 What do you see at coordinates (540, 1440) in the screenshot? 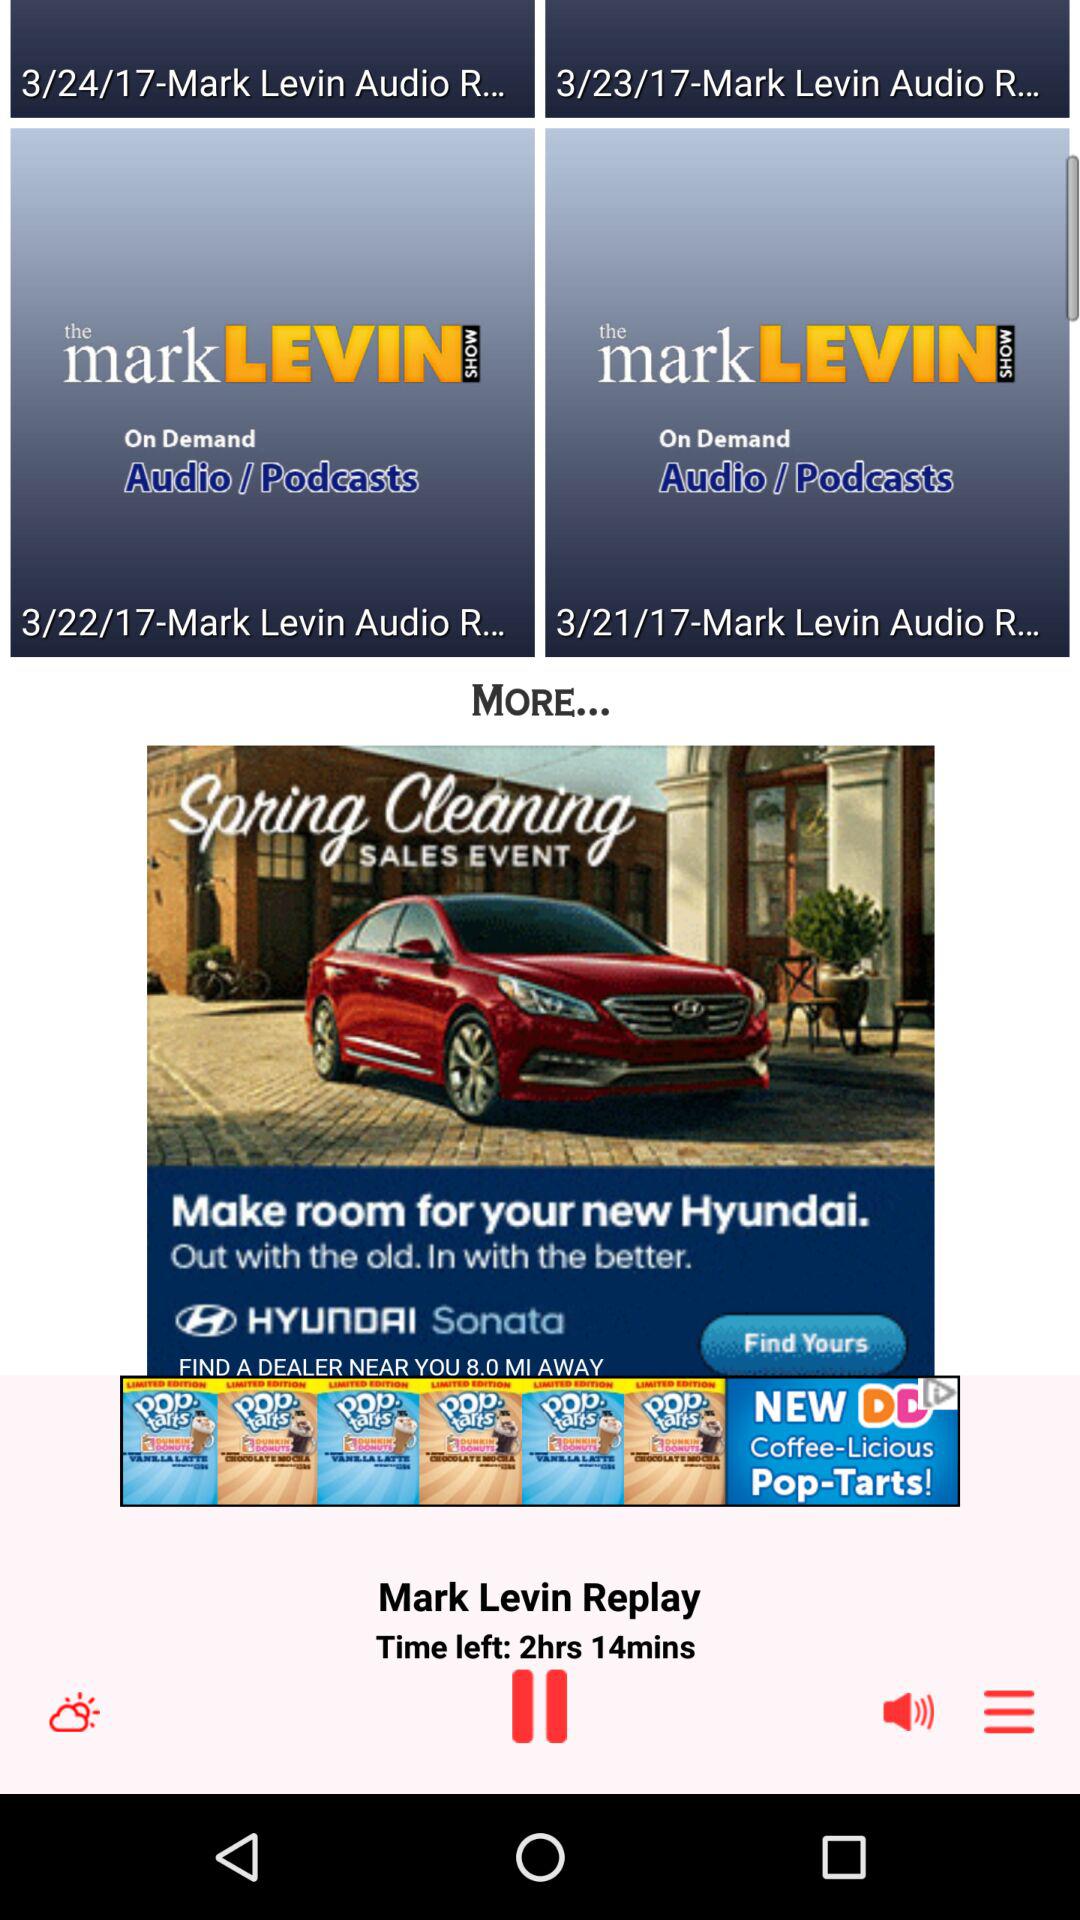
I see `advertisement` at bounding box center [540, 1440].